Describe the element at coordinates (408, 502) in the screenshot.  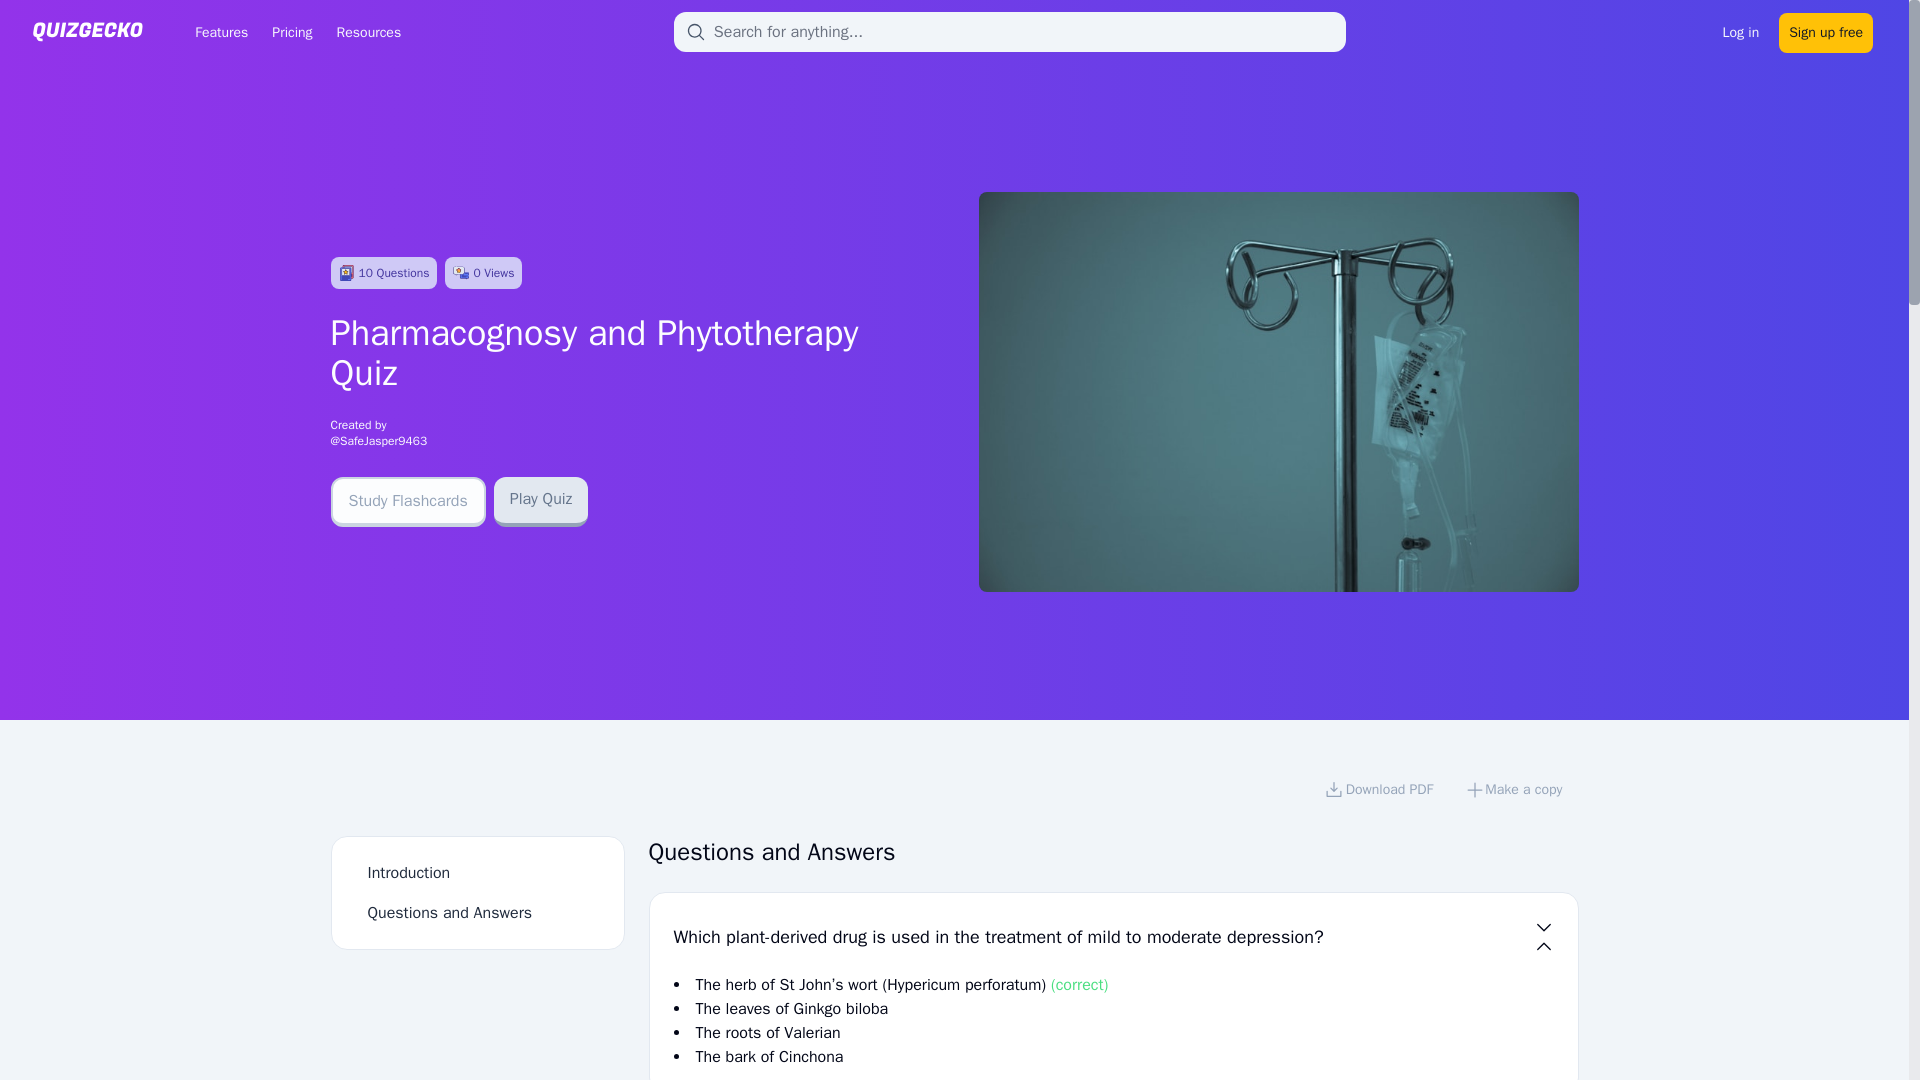
I see `Study Flashcards` at that location.